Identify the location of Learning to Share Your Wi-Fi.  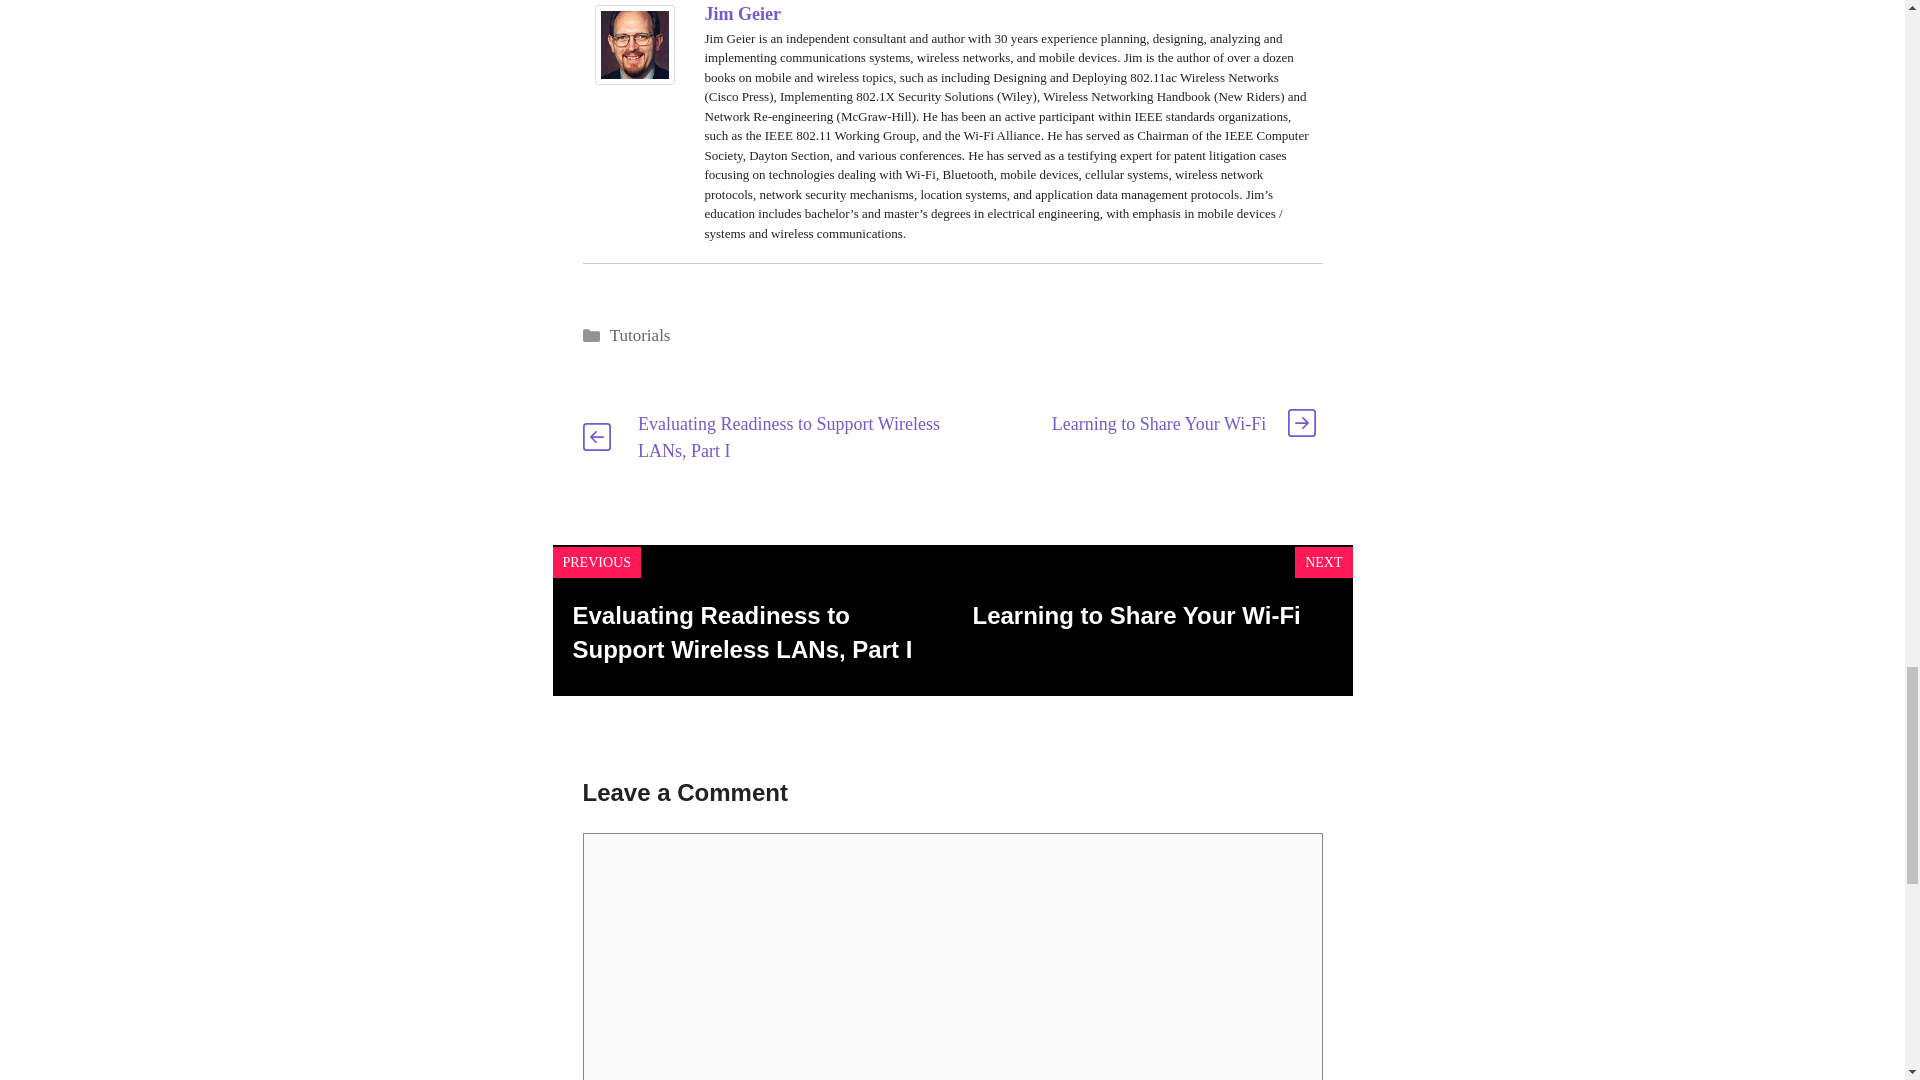
(1158, 424).